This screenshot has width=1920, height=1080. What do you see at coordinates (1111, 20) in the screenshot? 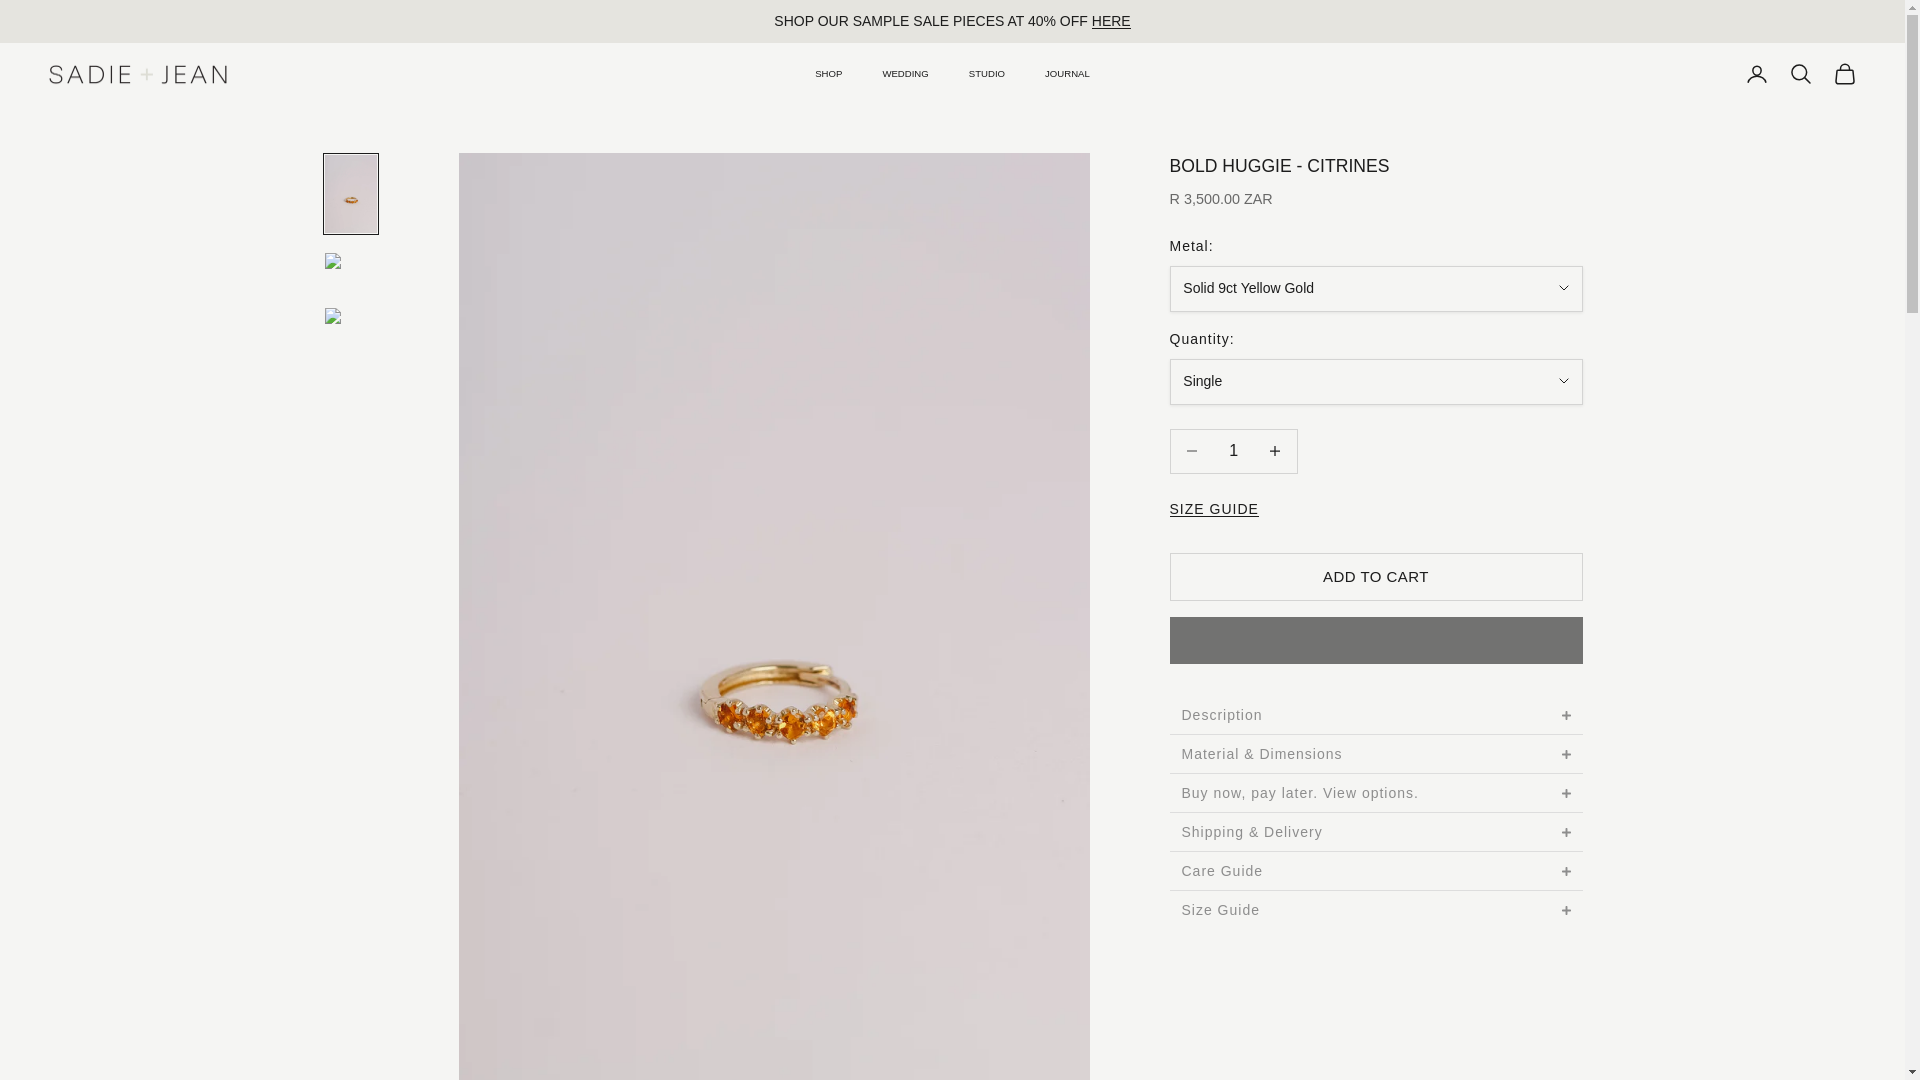
I see `Sample Sale` at bounding box center [1111, 20].